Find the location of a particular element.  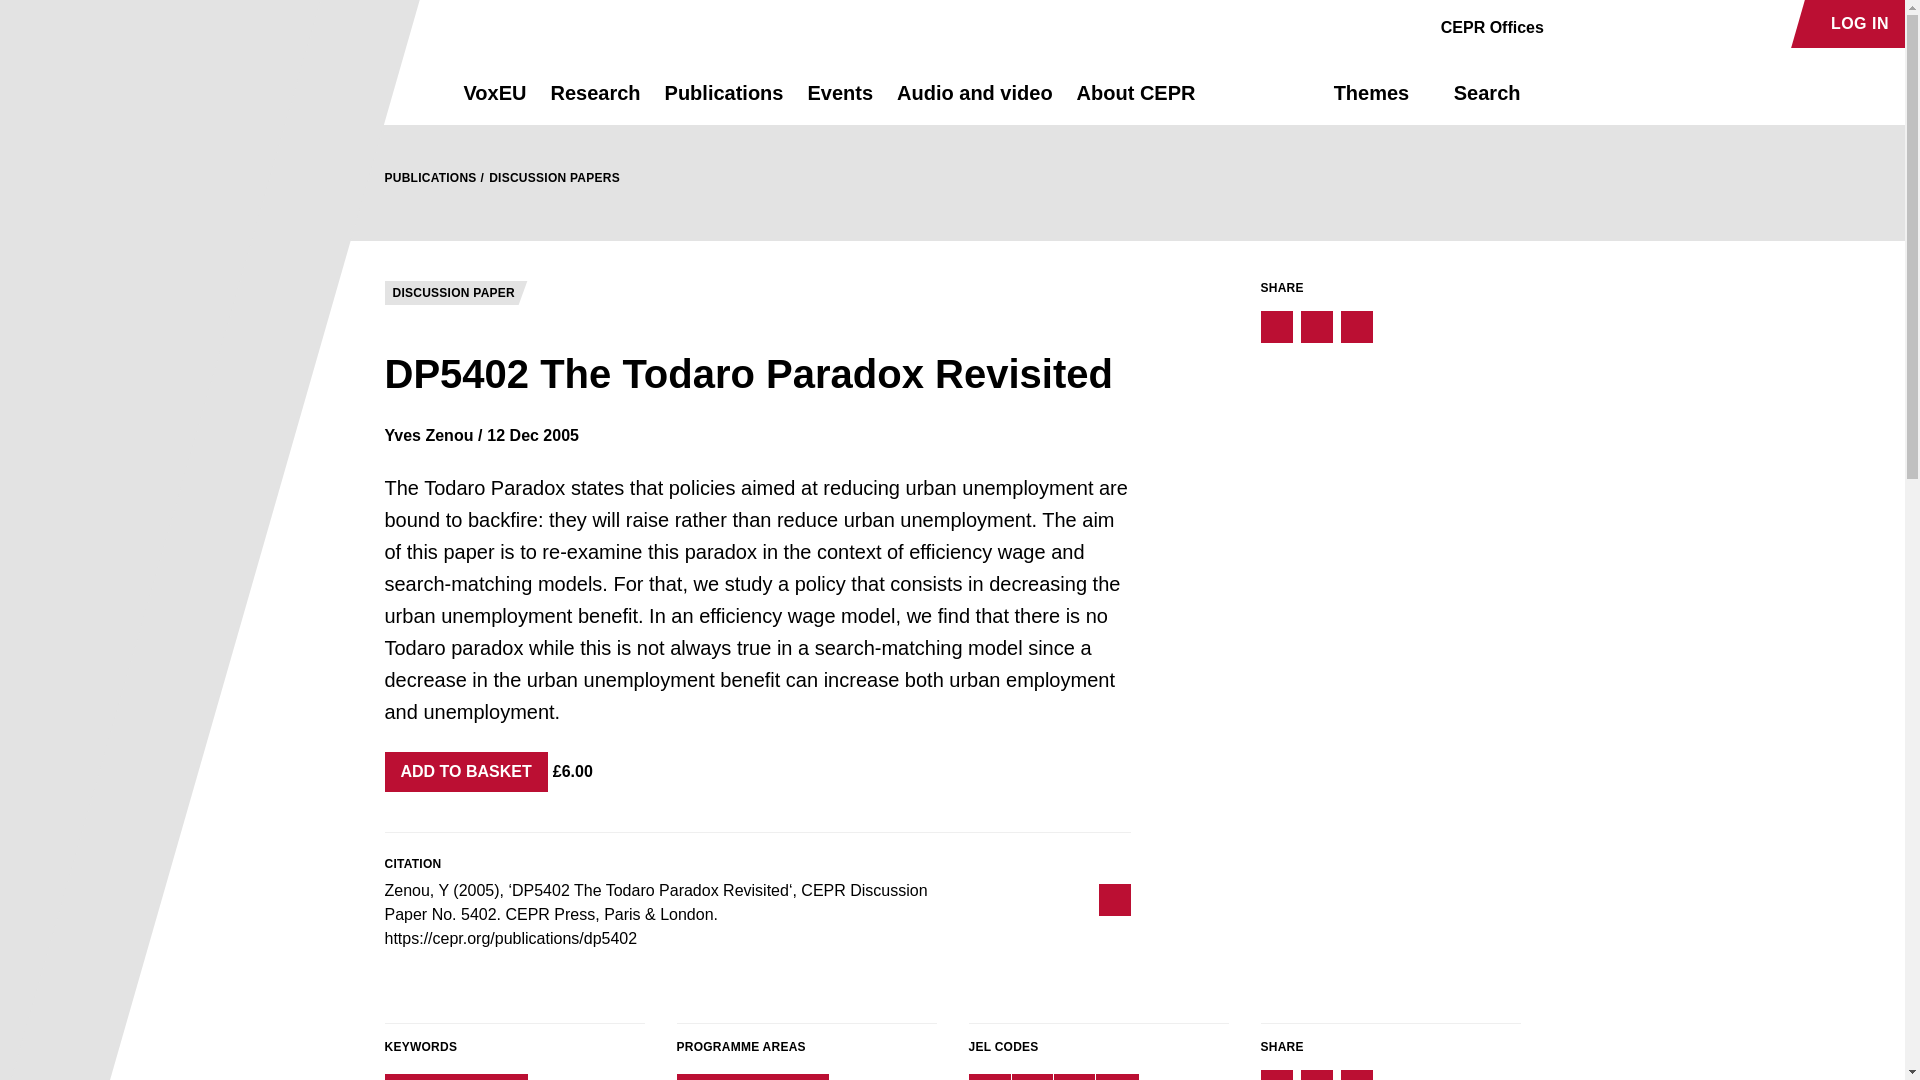

Research is located at coordinates (594, 102).